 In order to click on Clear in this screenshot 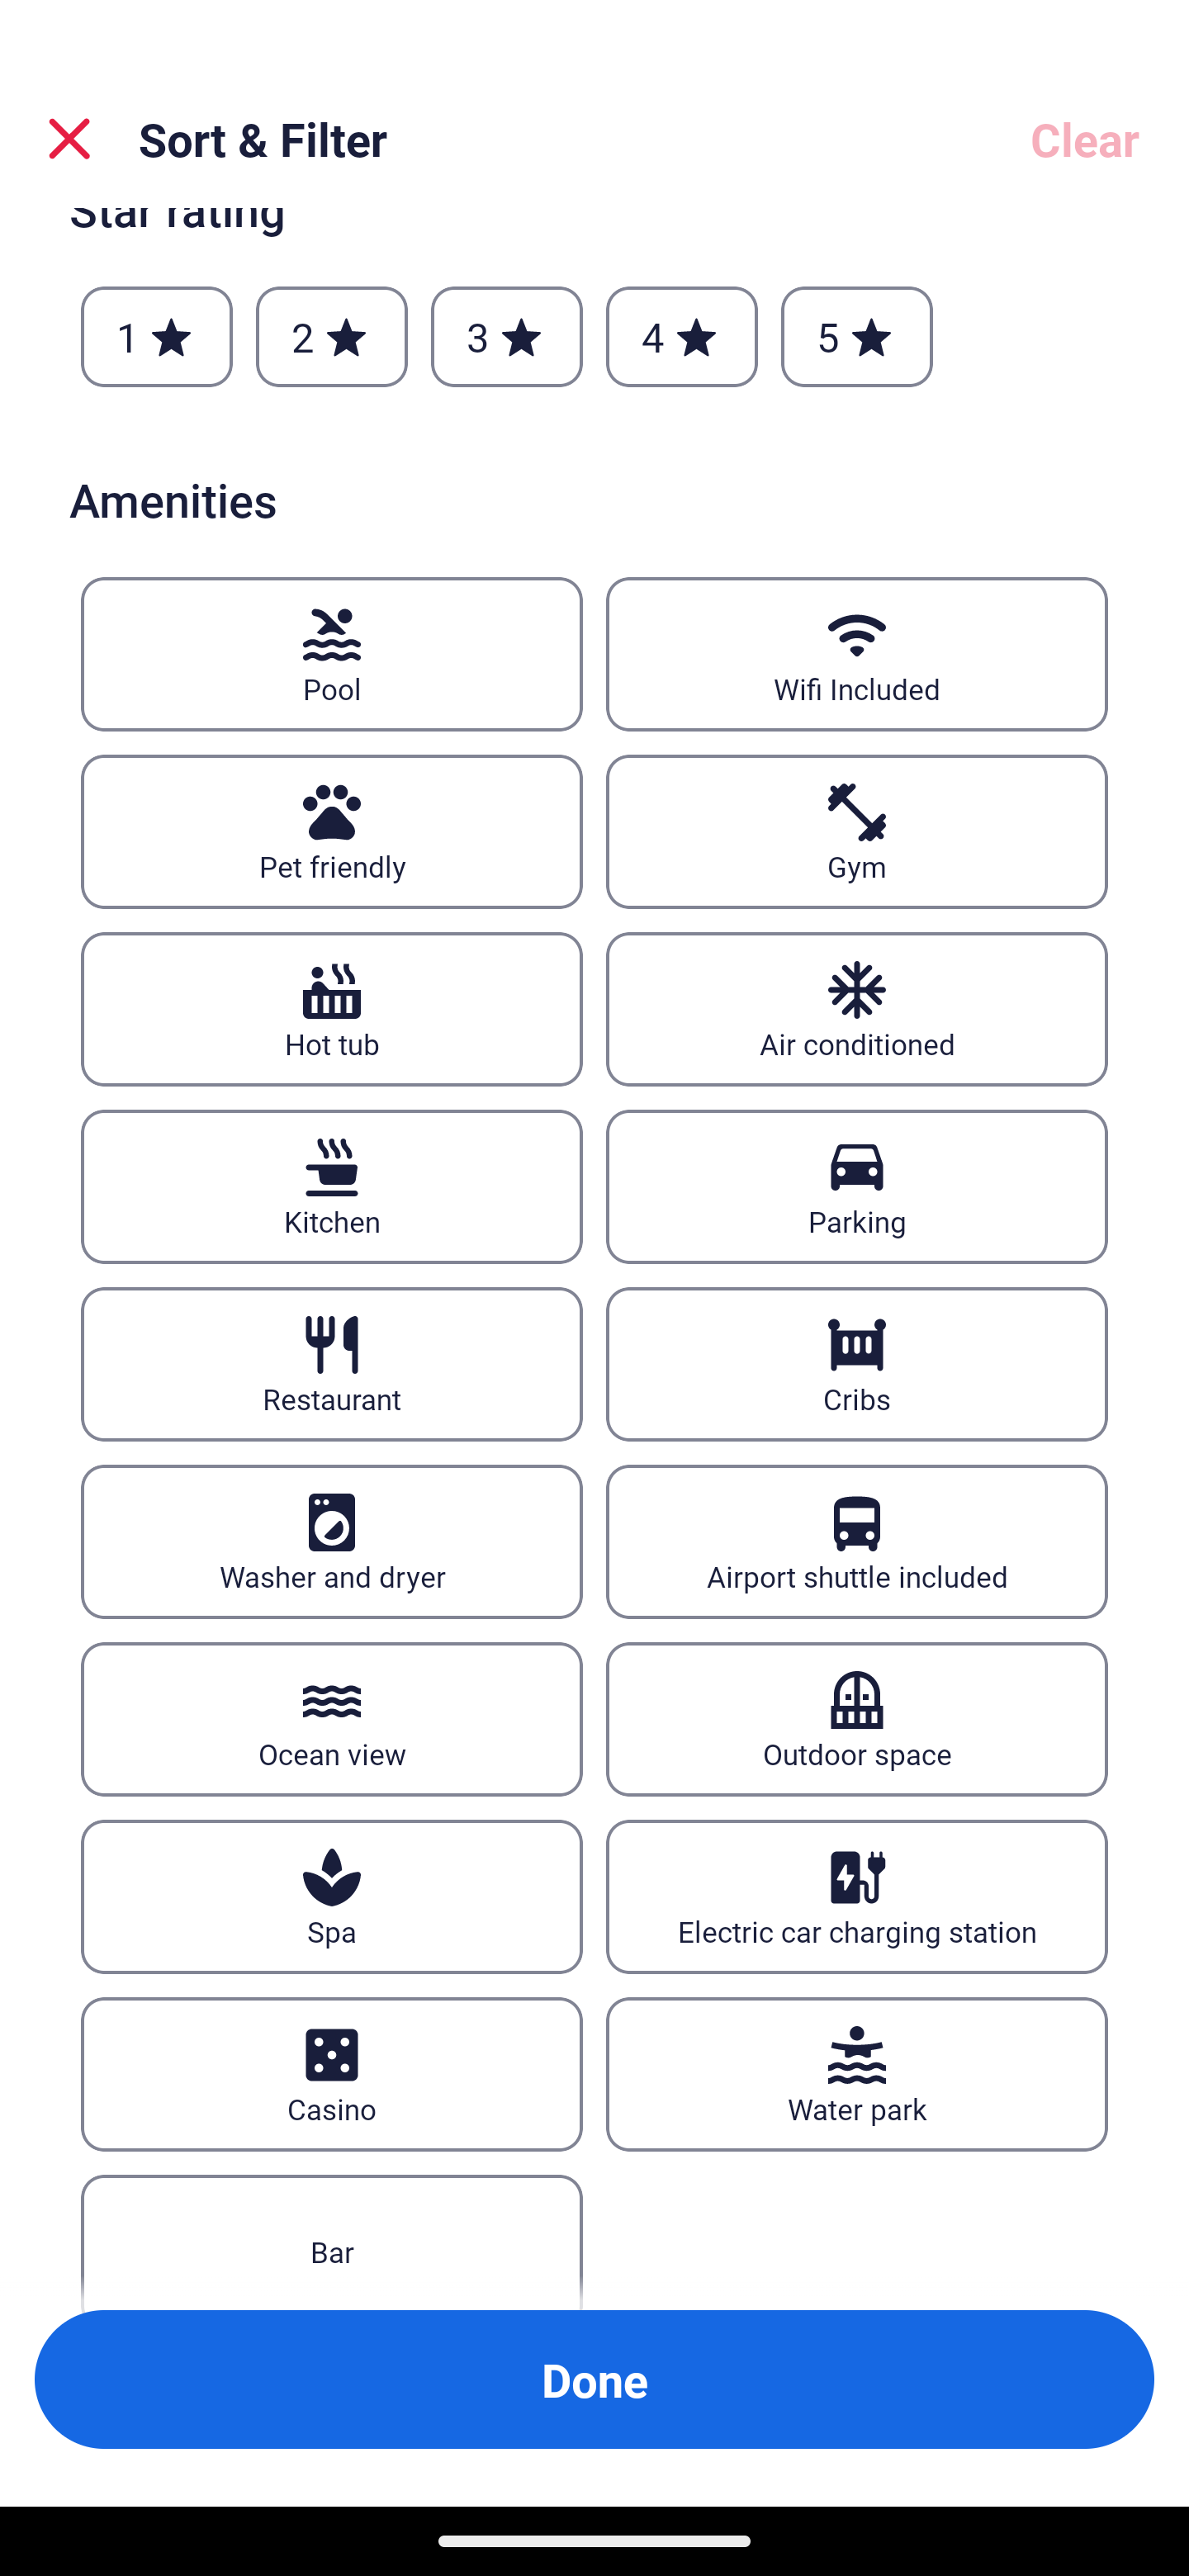, I will do `click(1085, 139)`.